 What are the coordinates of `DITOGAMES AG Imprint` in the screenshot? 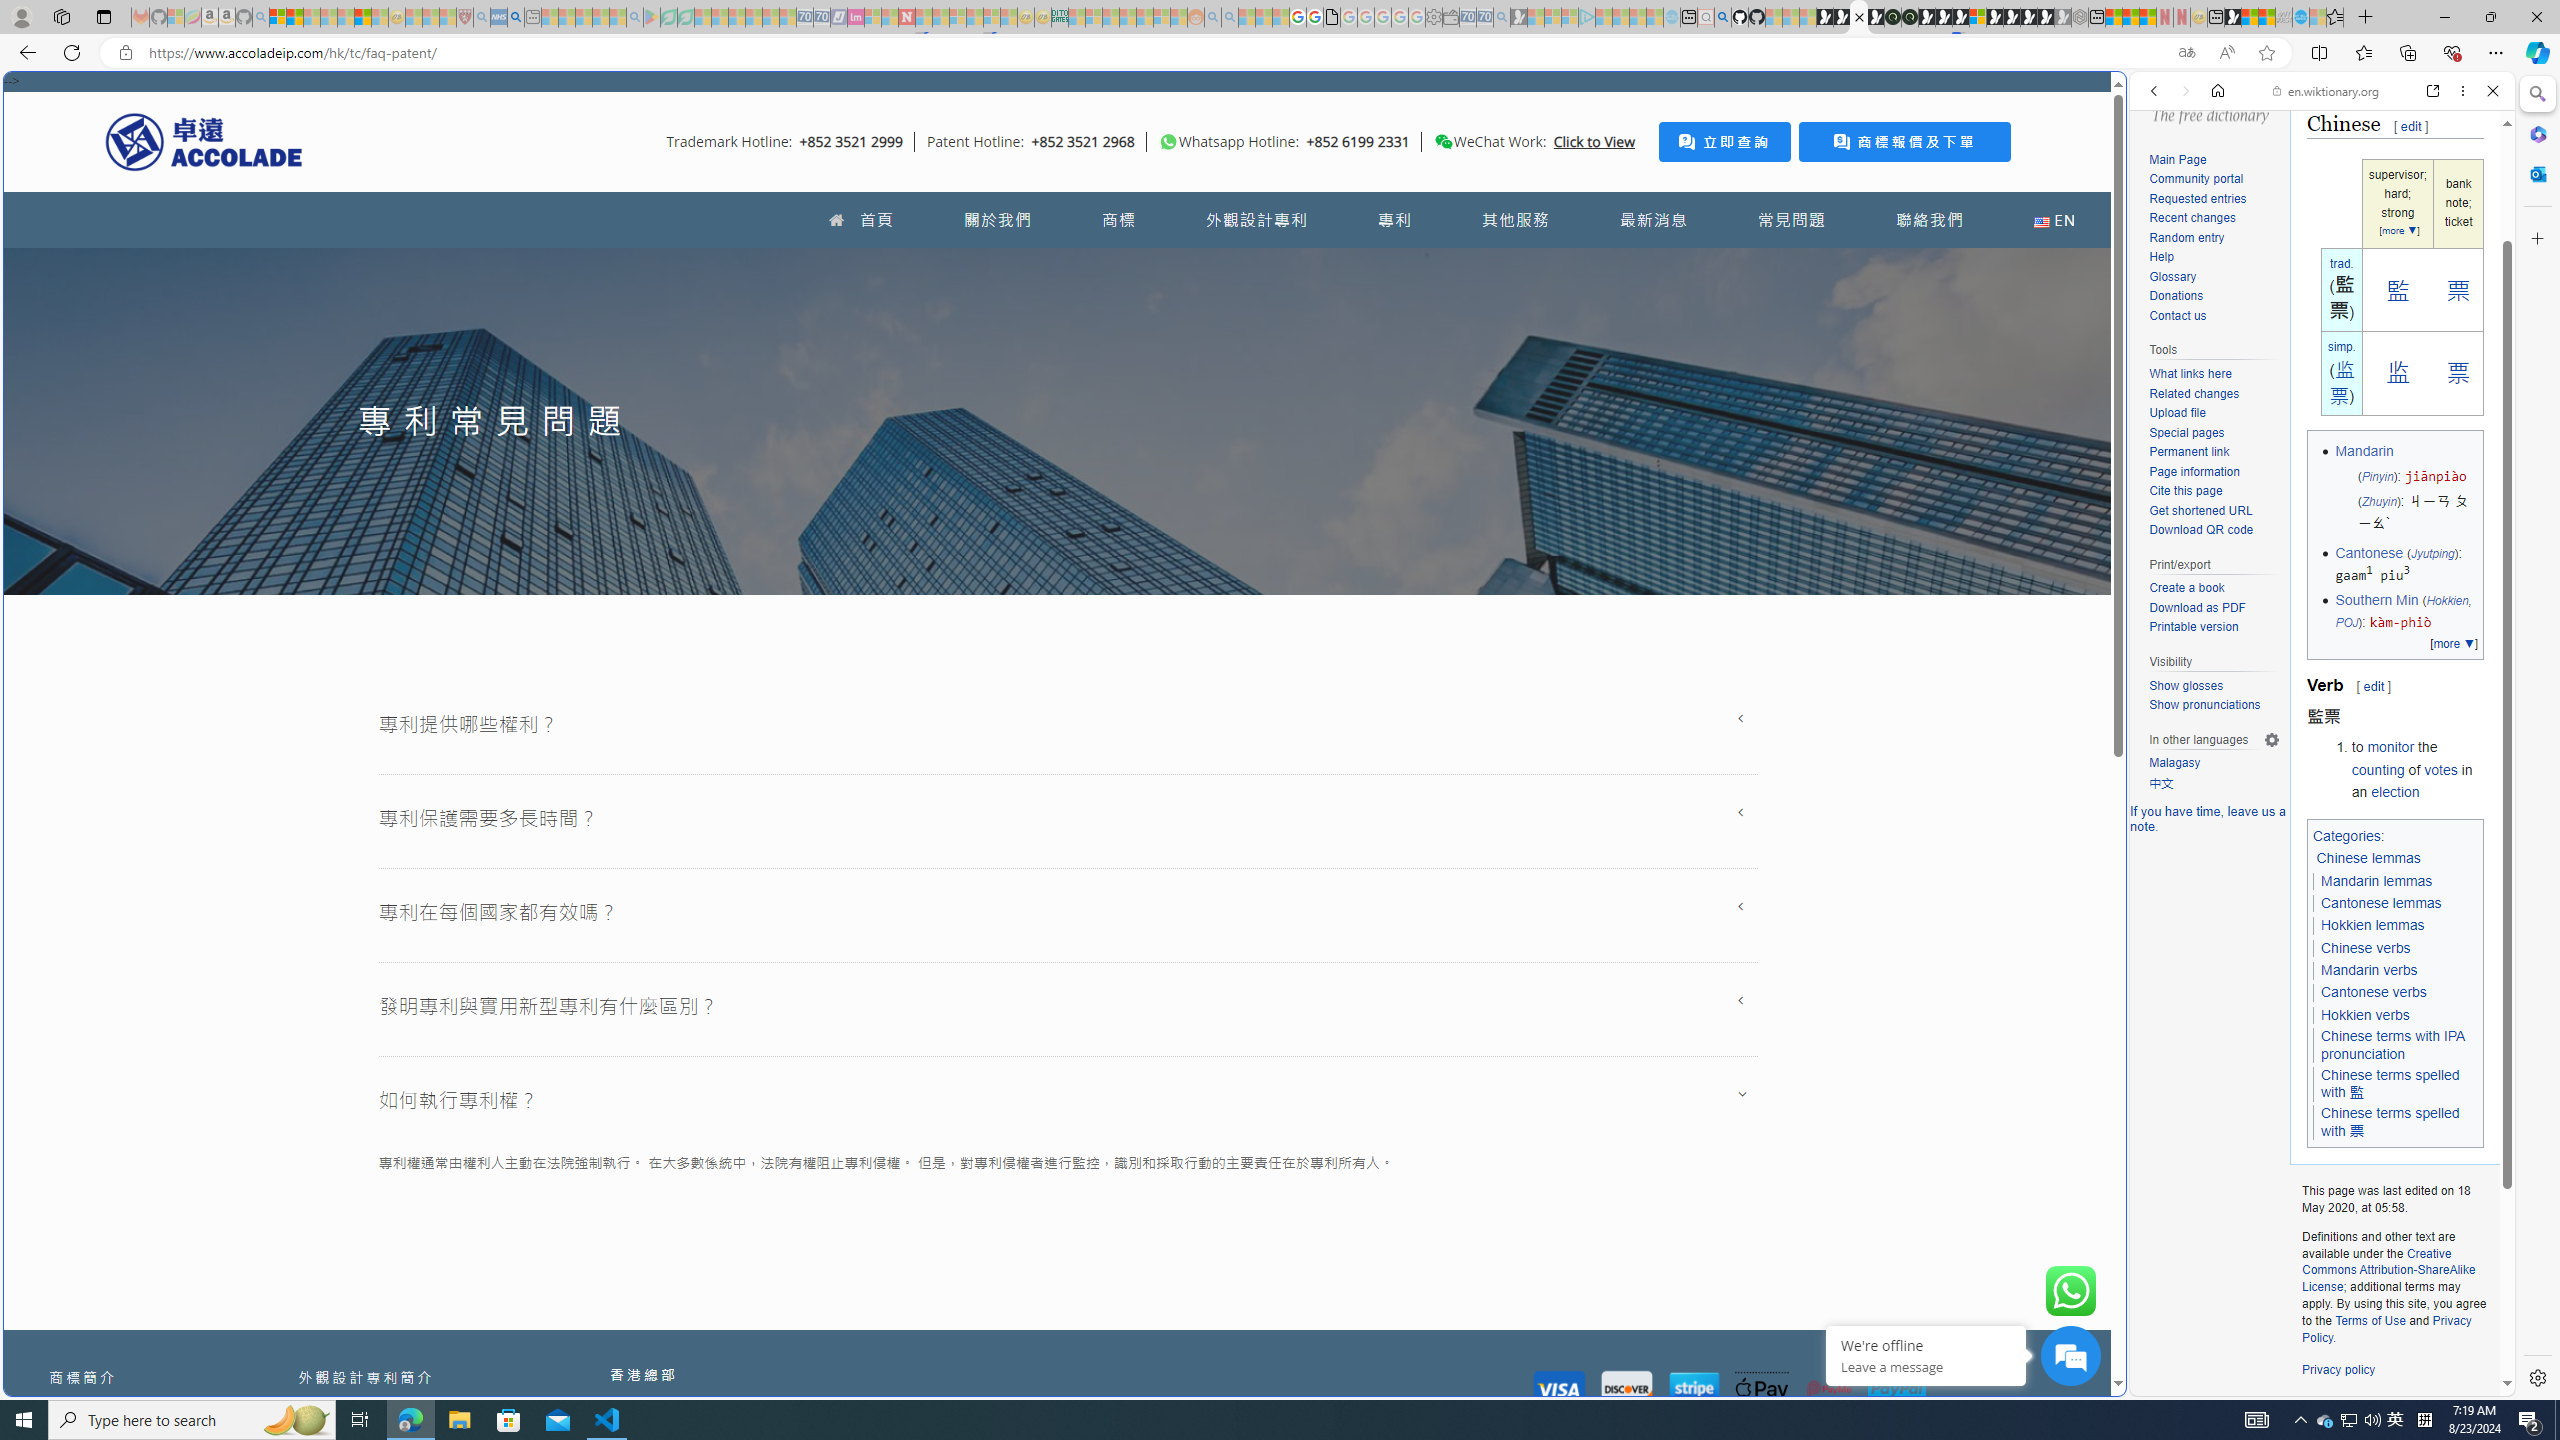 It's located at (1059, 17).